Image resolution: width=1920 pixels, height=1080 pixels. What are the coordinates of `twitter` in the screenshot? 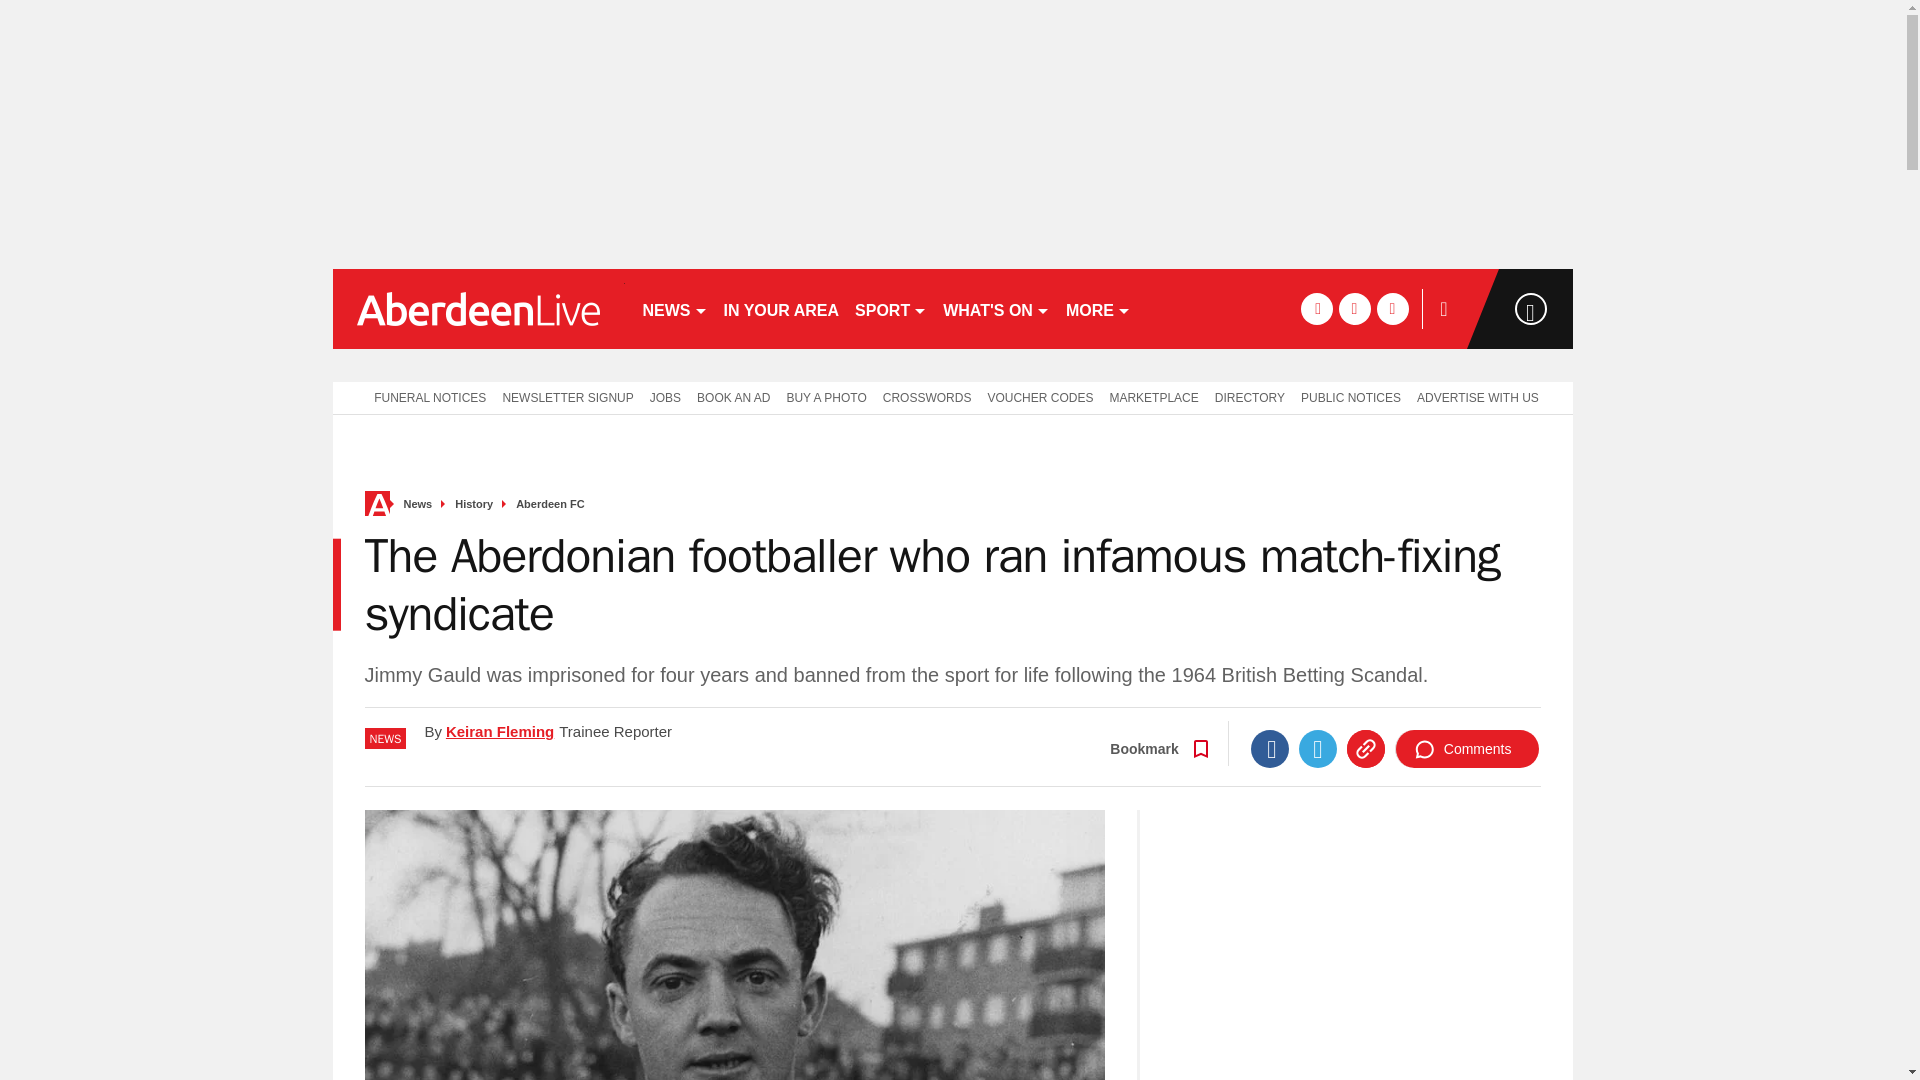 It's located at (1354, 308).